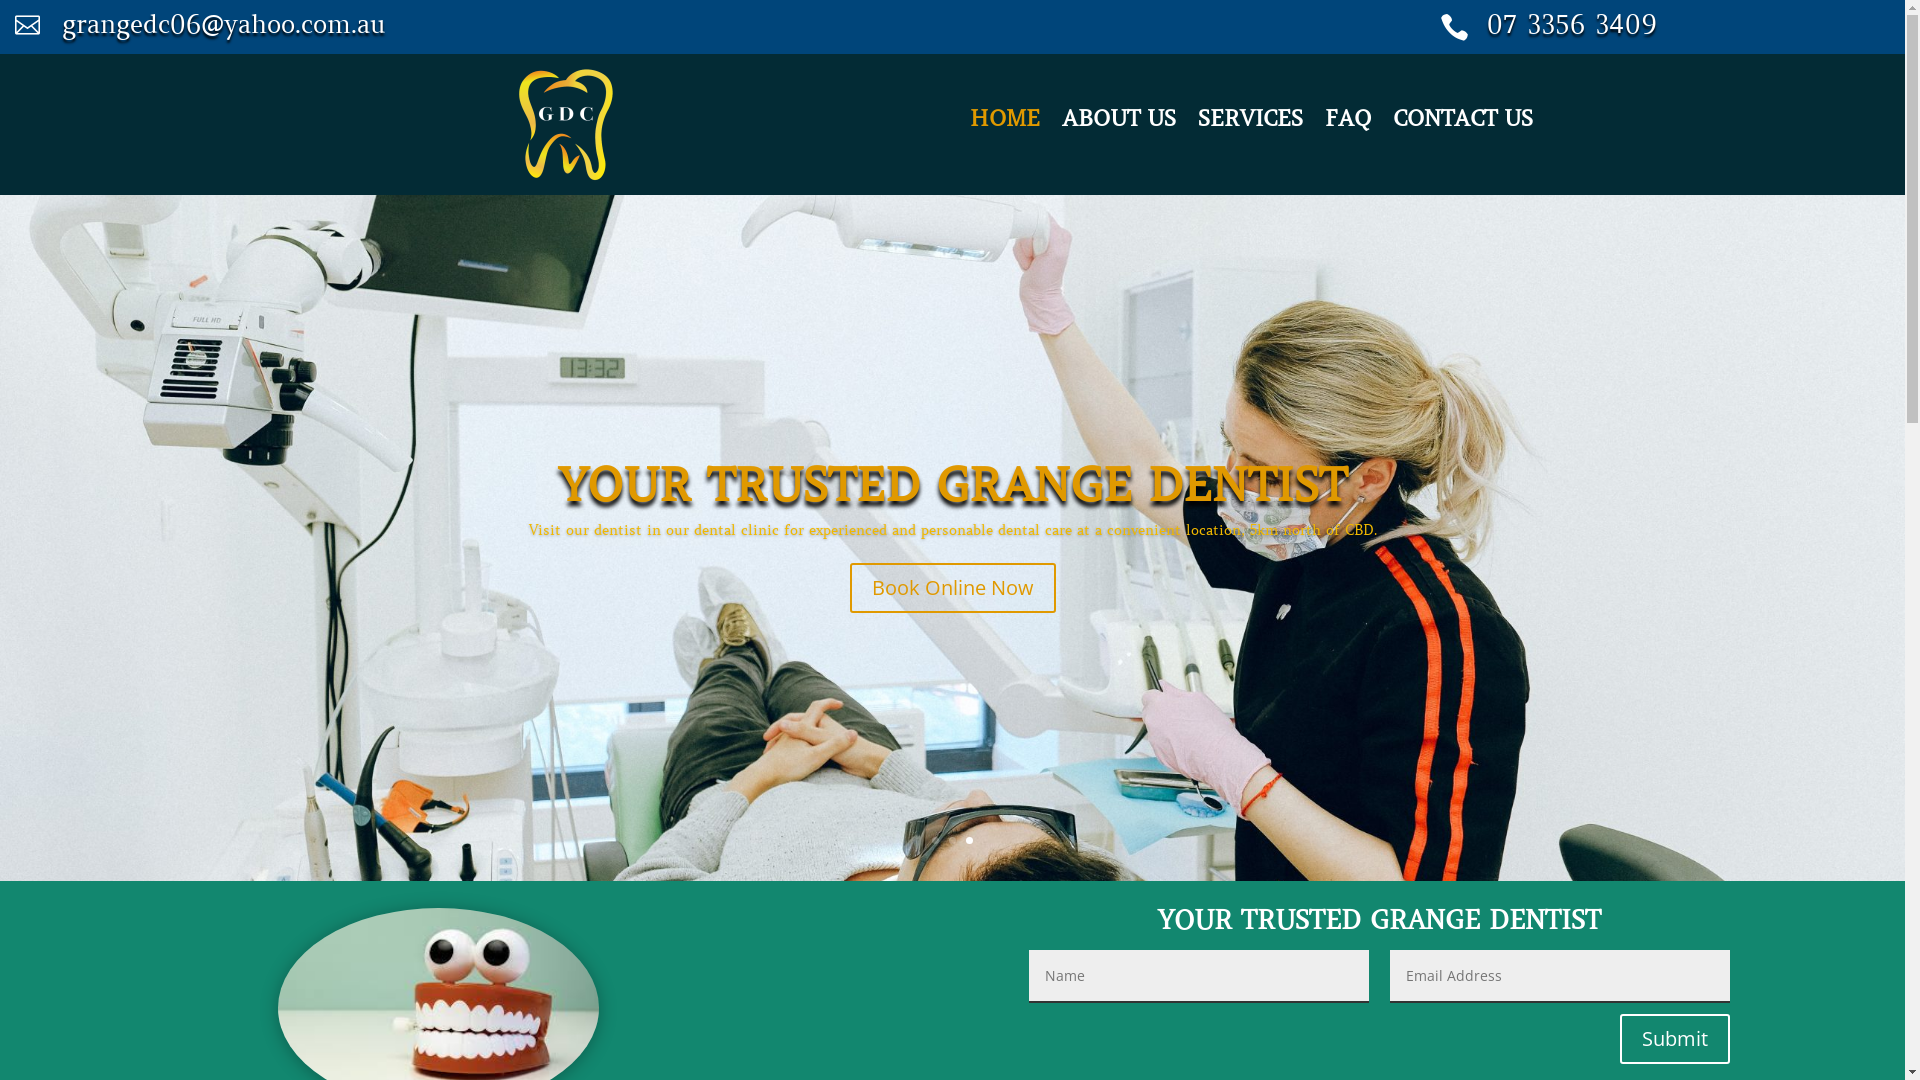  What do you see at coordinates (936, 840) in the screenshot?
I see `1` at bounding box center [936, 840].